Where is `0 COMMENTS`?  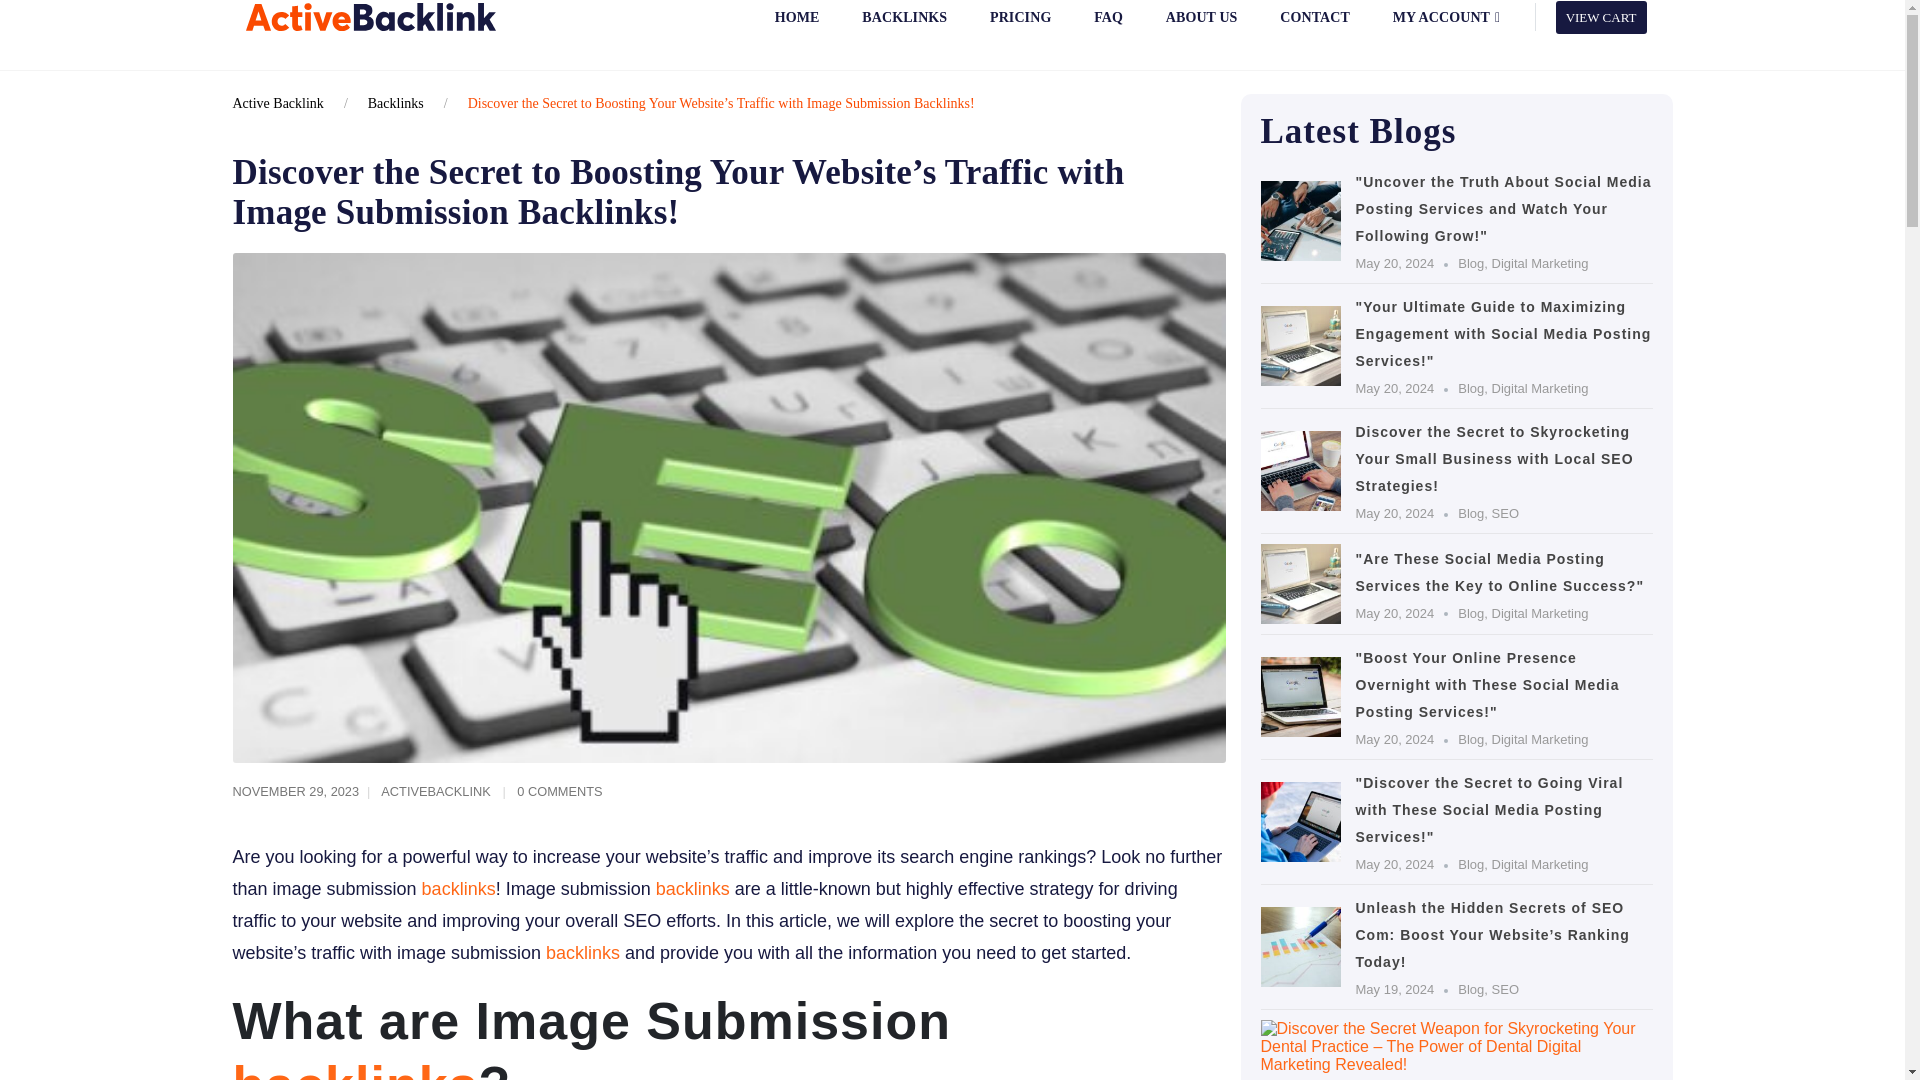
0 COMMENTS is located at coordinates (559, 792).